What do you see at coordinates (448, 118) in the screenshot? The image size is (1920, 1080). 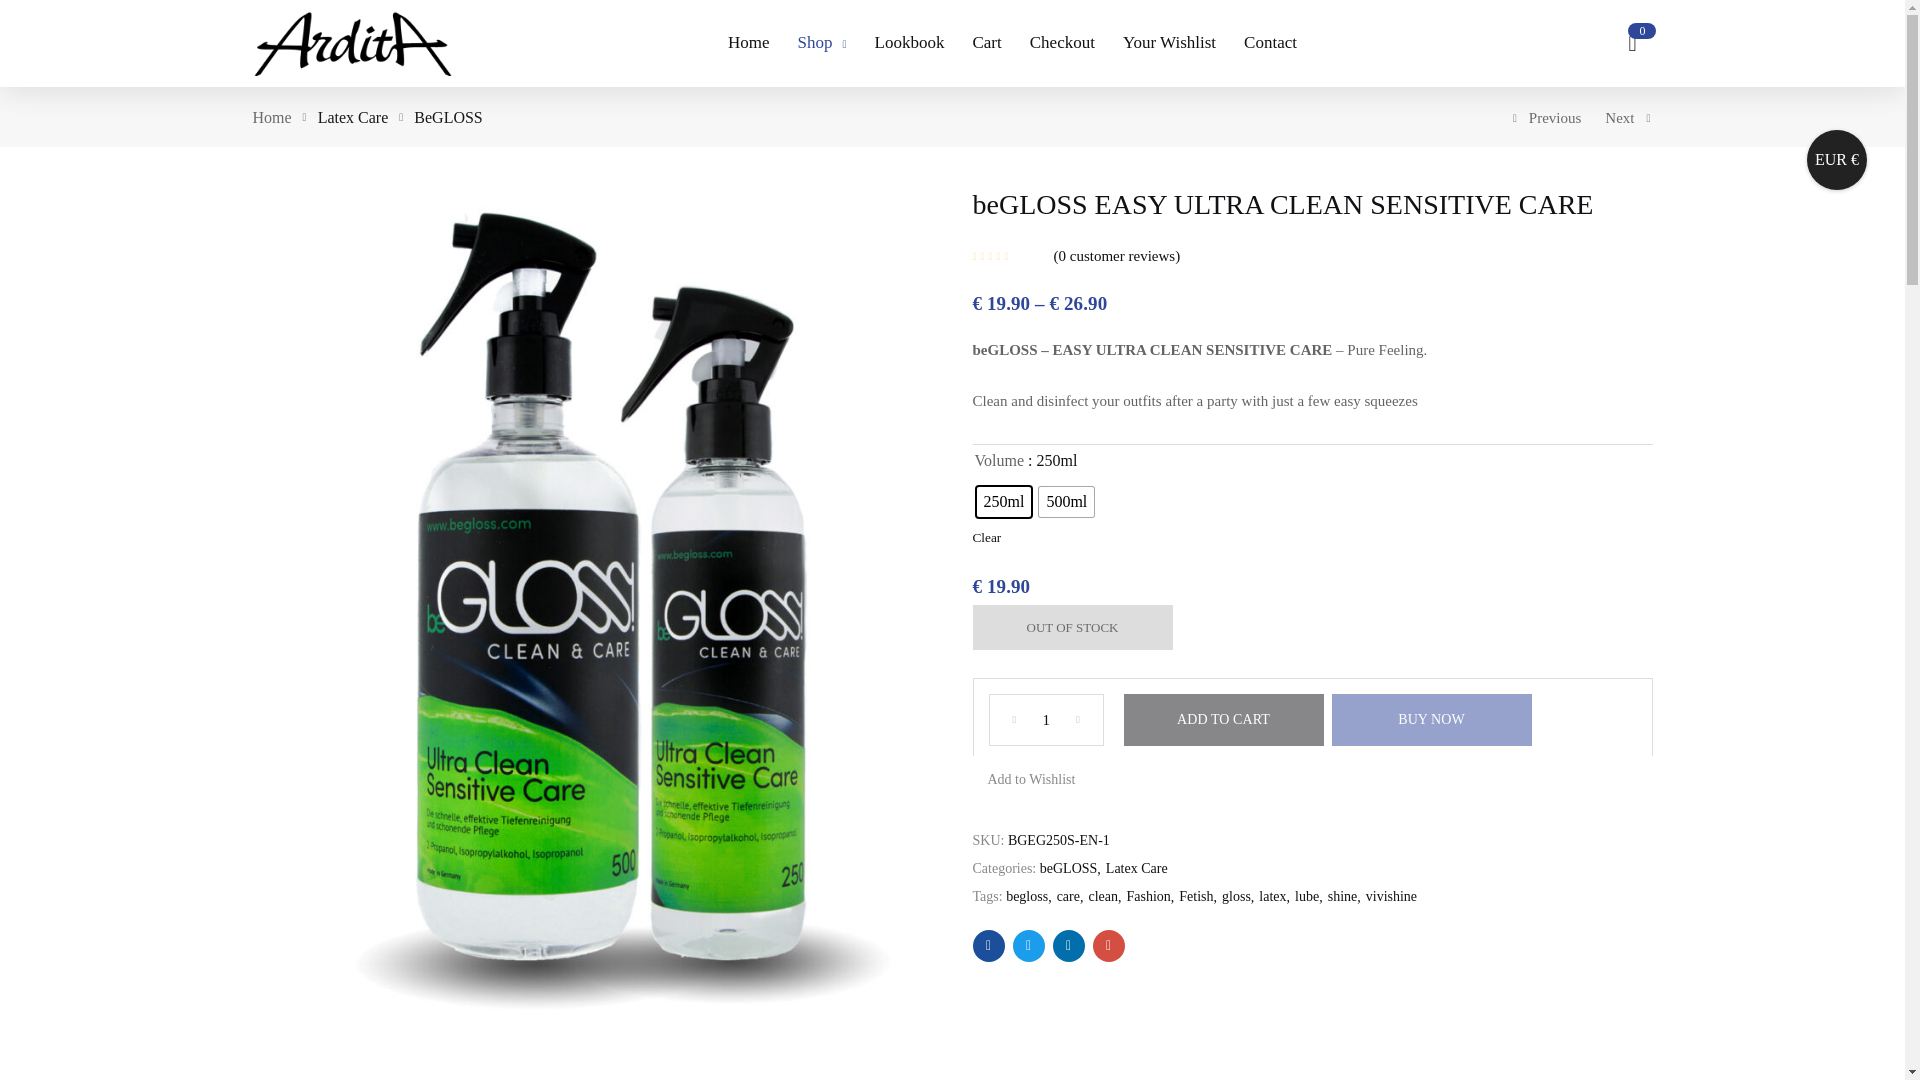 I see `BeGLOSS` at bounding box center [448, 118].